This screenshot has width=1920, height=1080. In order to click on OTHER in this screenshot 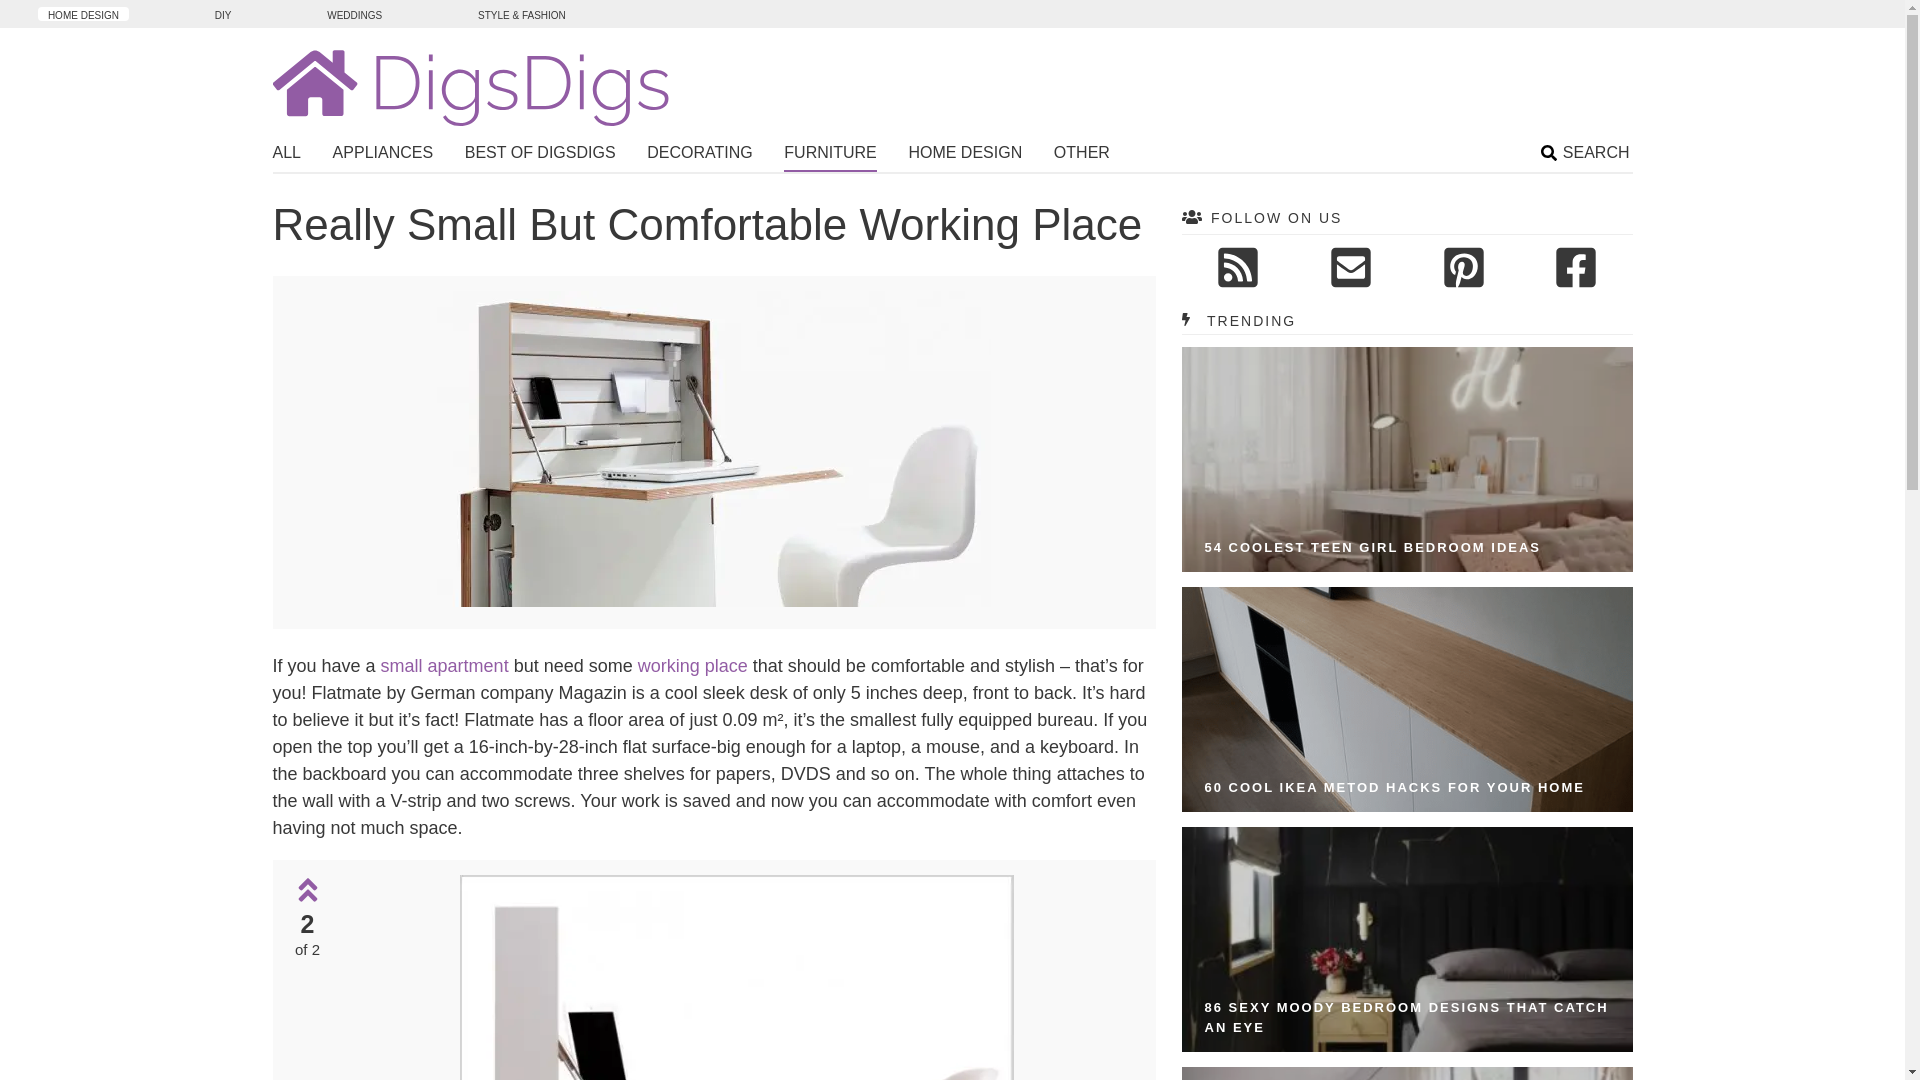, I will do `click(1082, 155)`.